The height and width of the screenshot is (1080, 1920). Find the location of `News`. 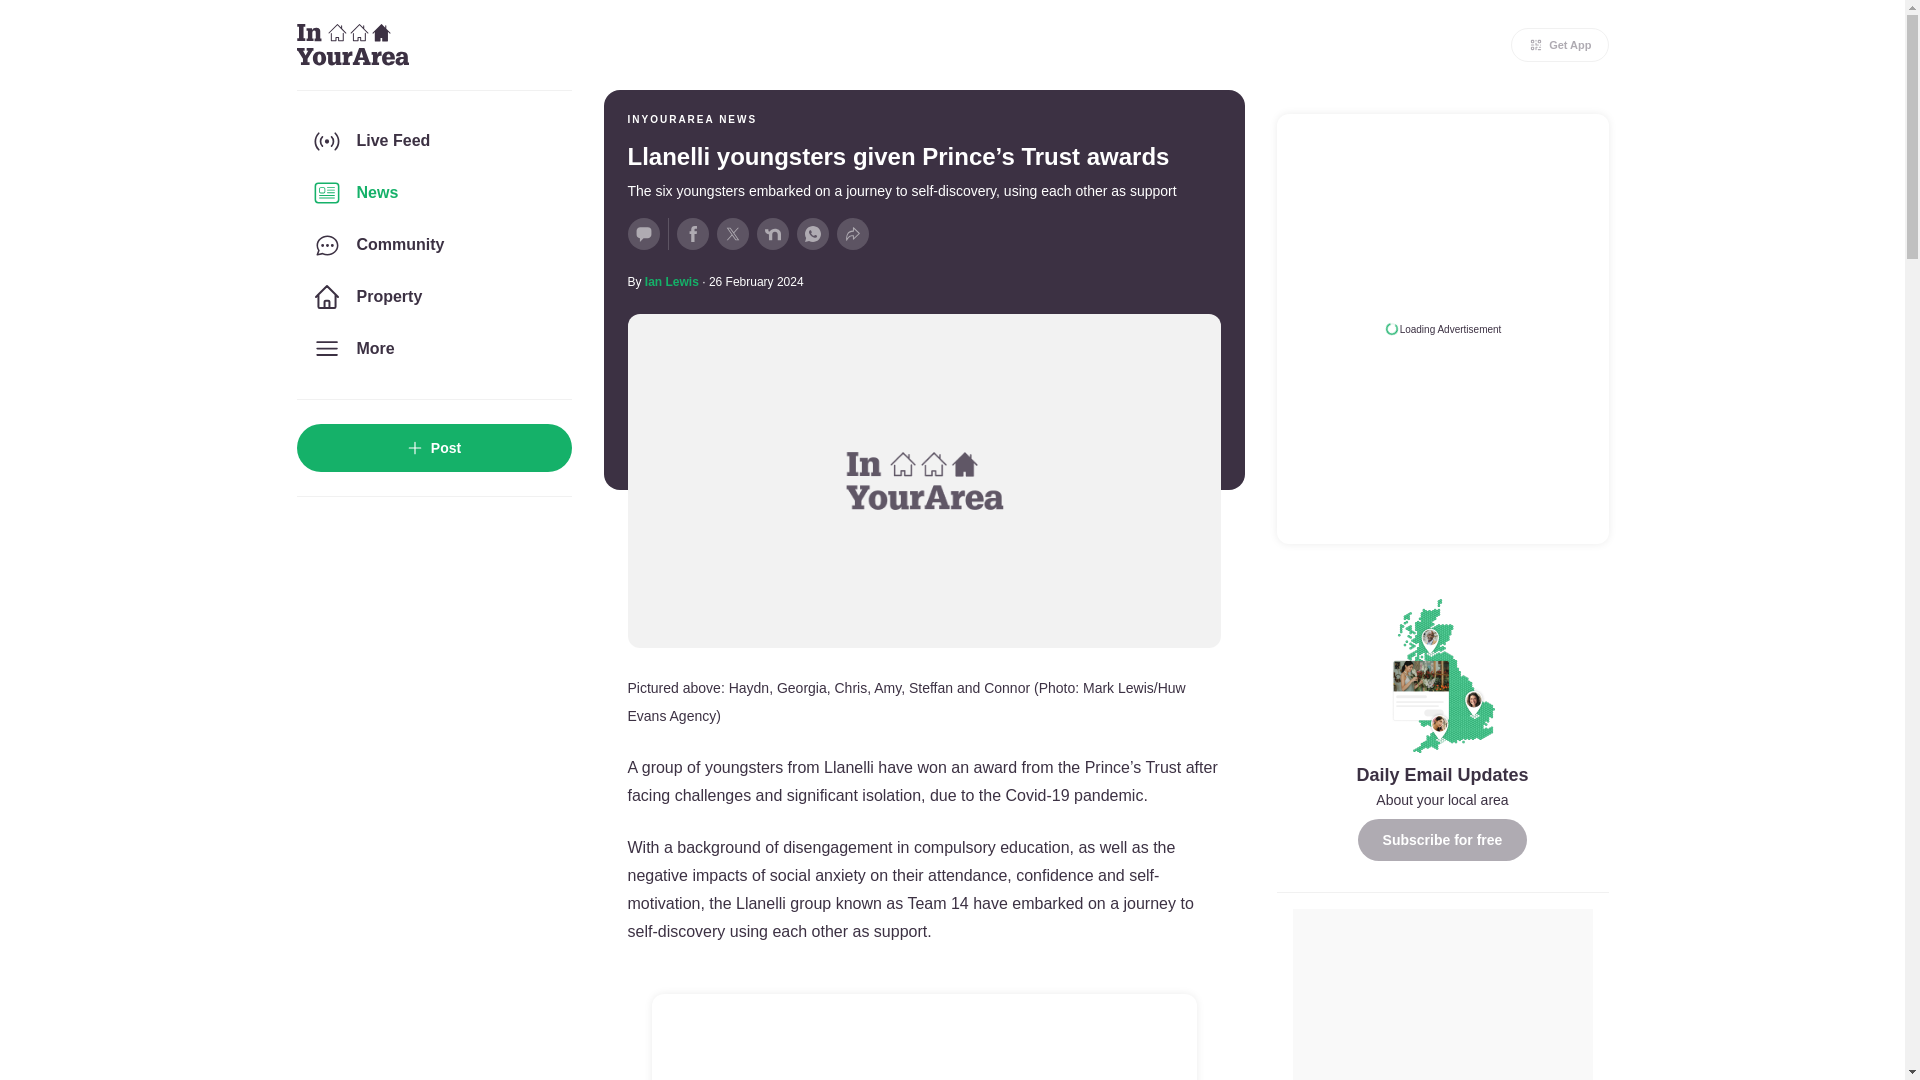

News is located at coordinates (432, 193).